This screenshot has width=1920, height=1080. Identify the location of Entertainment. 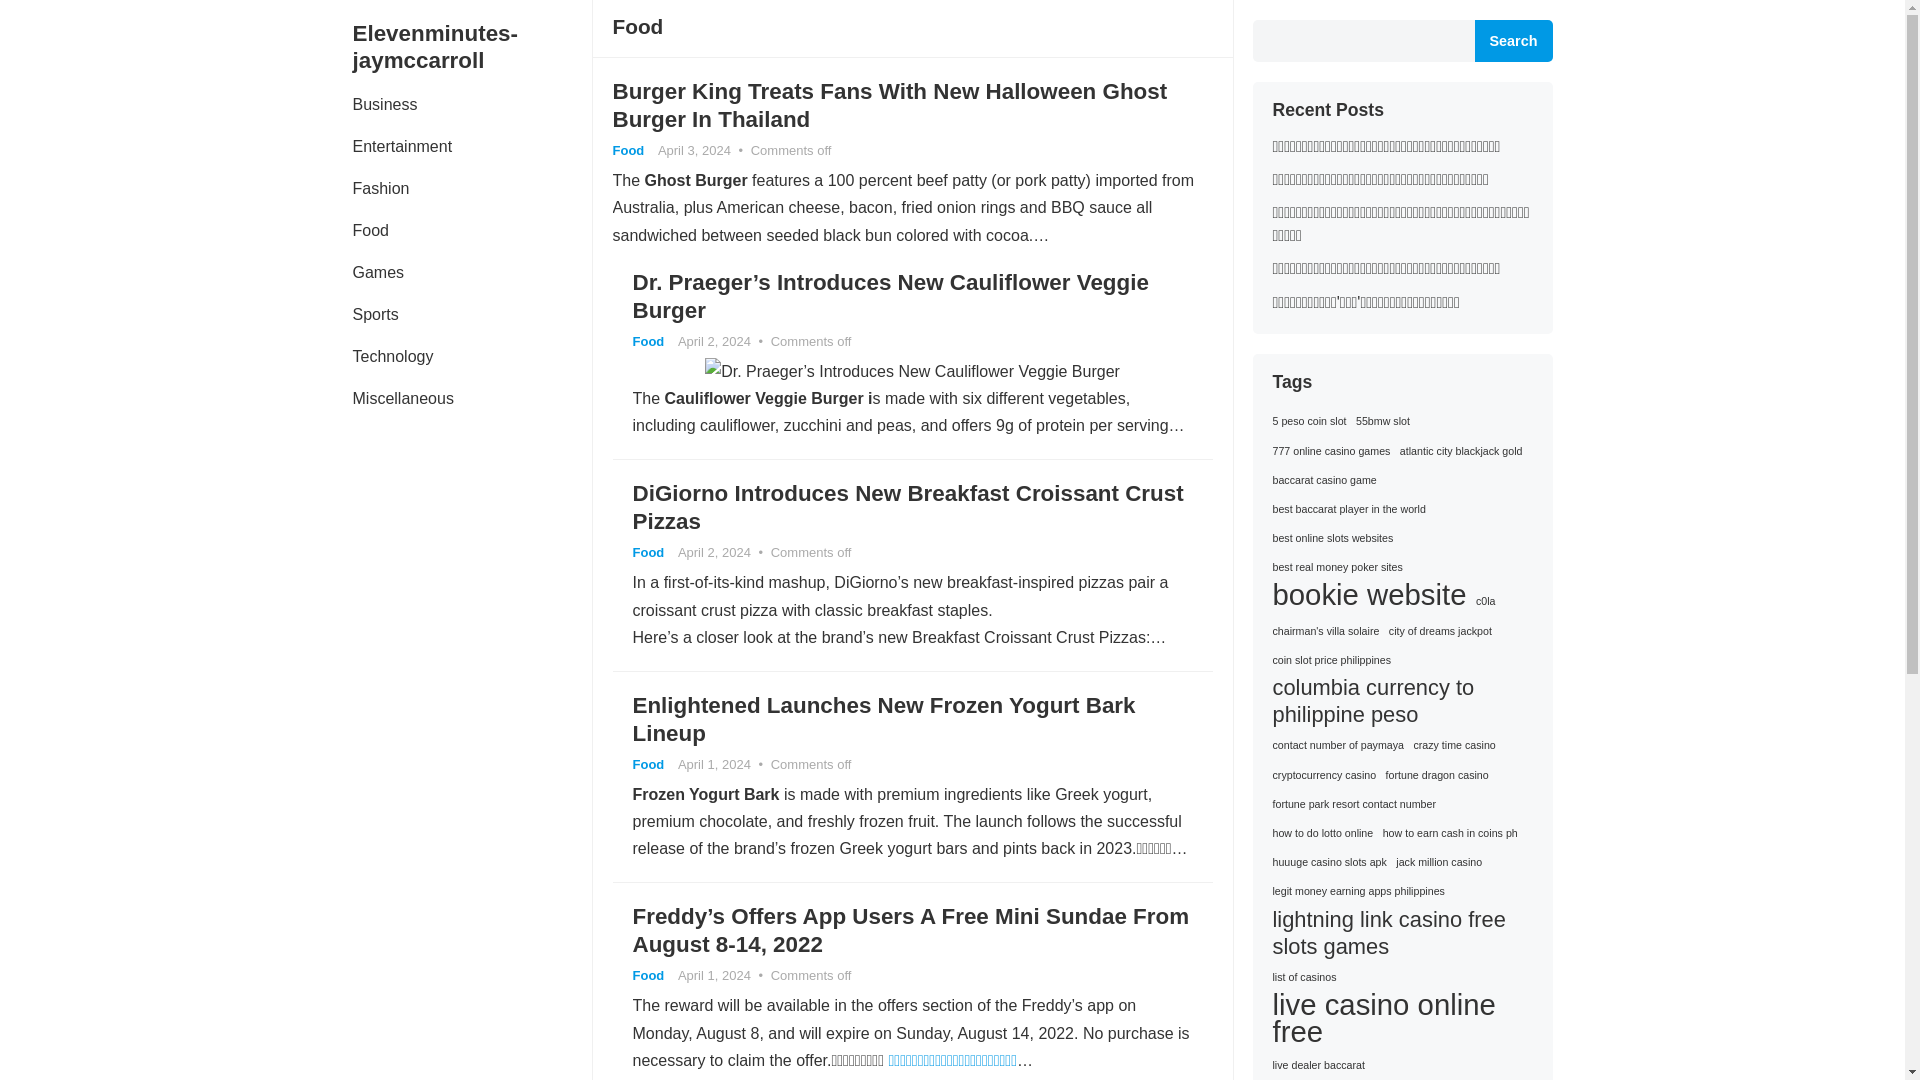
(402, 147).